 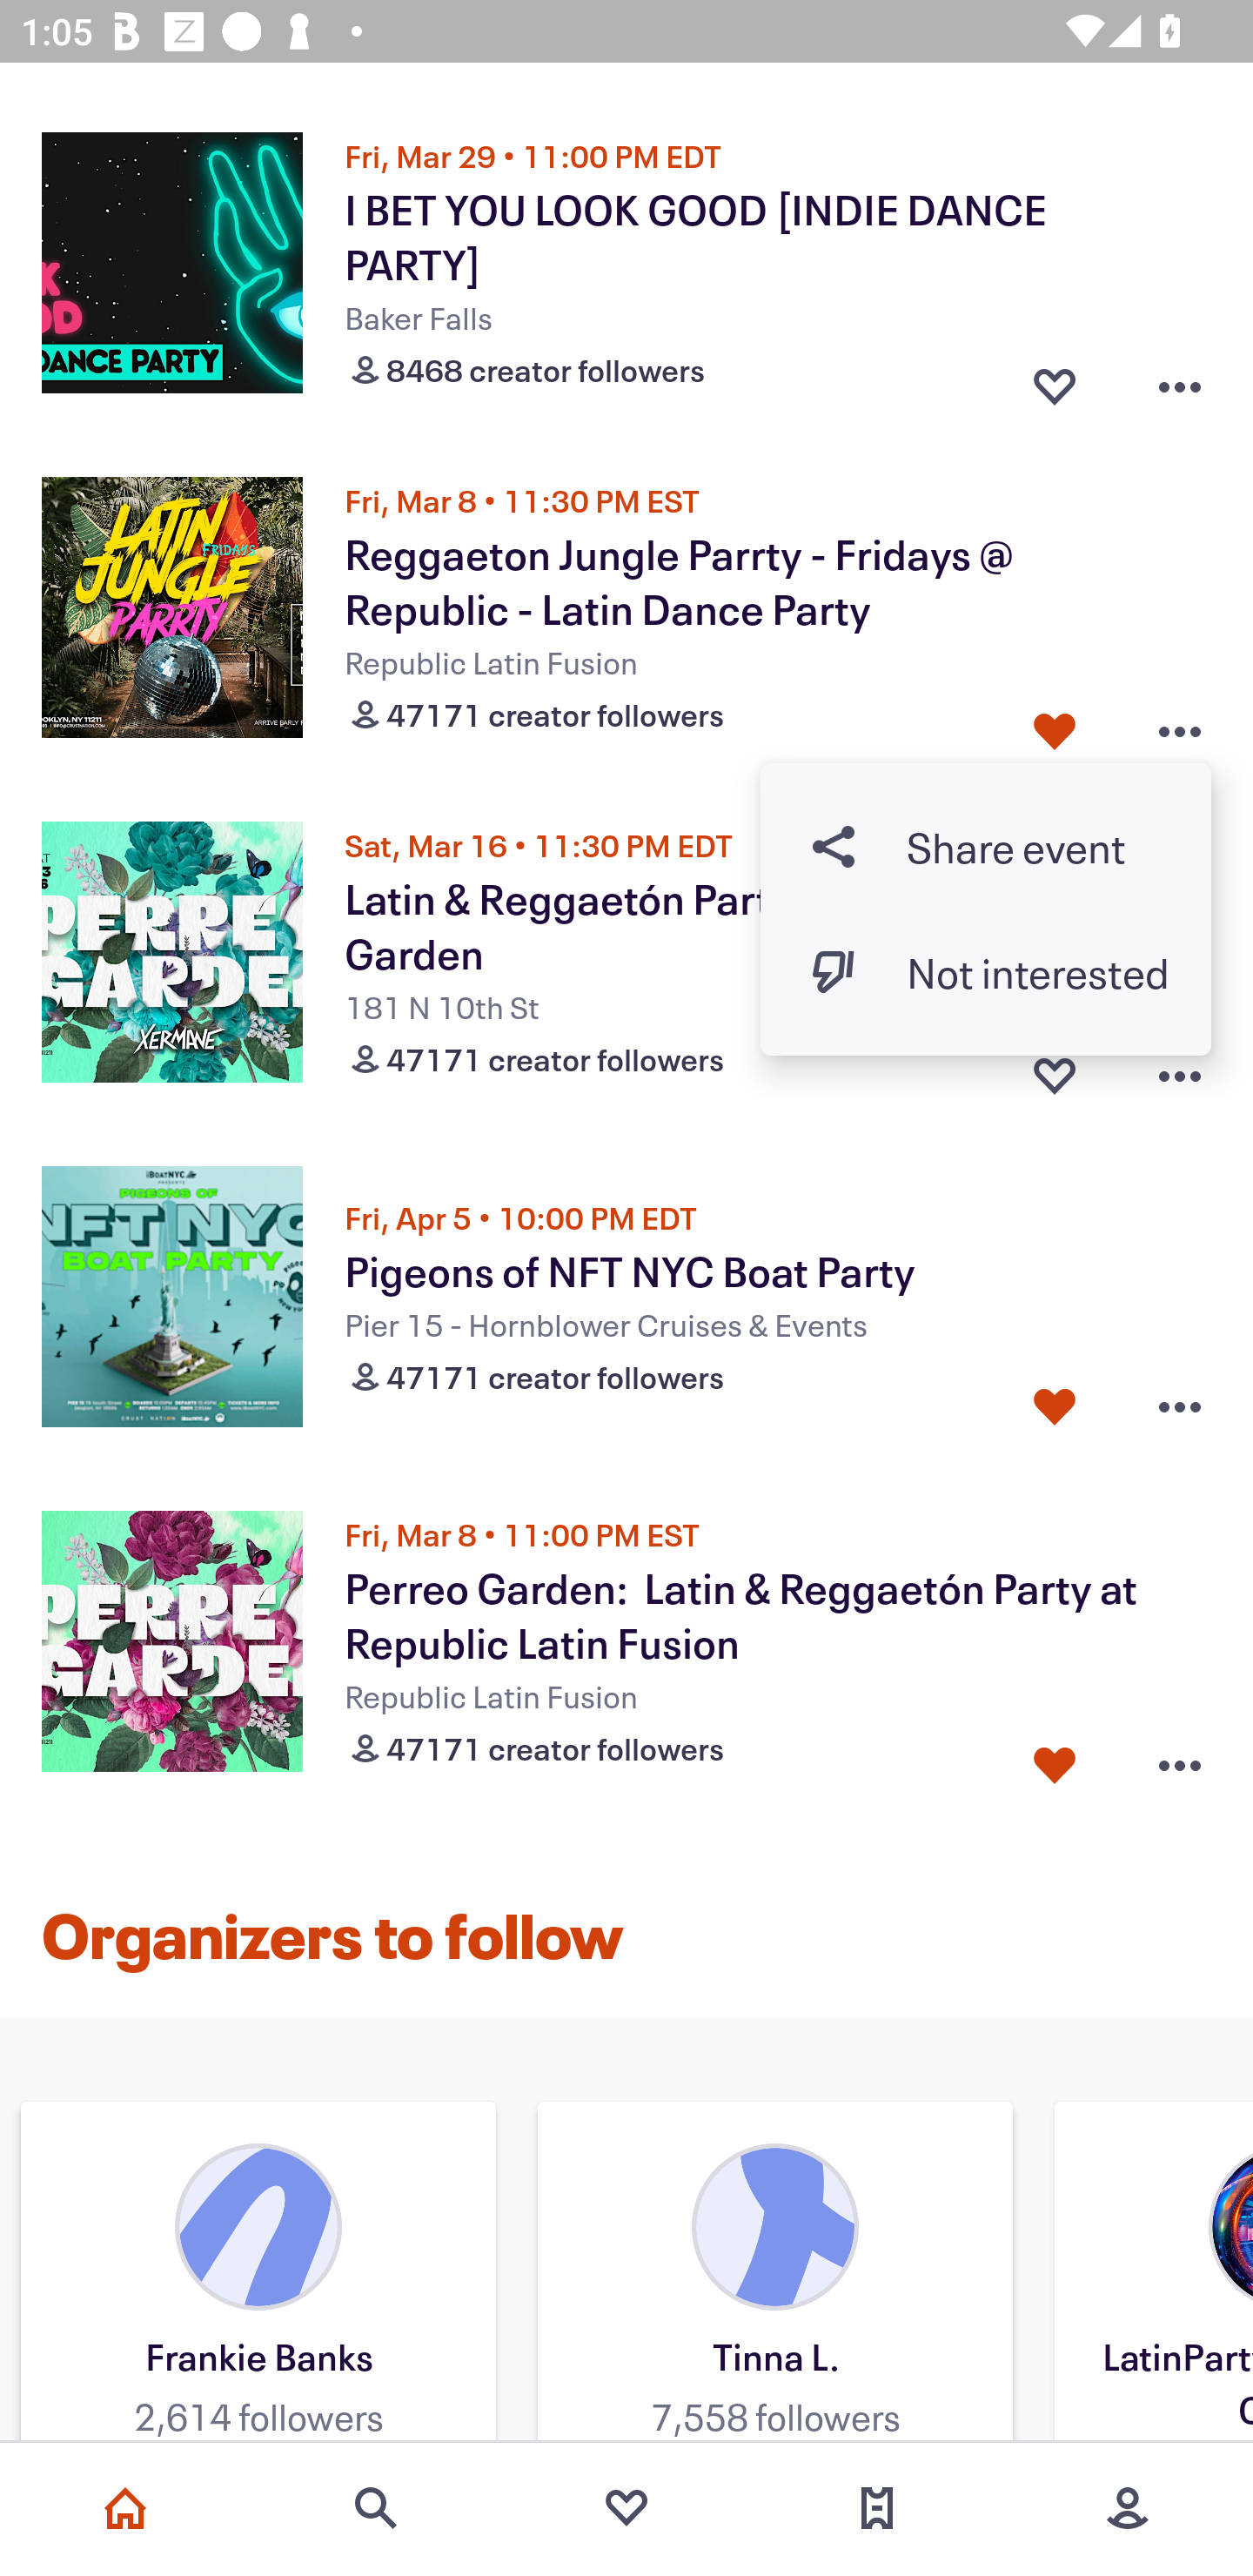 What do you see at coordinates (986, 971) in the screenshot?
I see `Dislike event button Not interested` at bounding box center [986, 971].